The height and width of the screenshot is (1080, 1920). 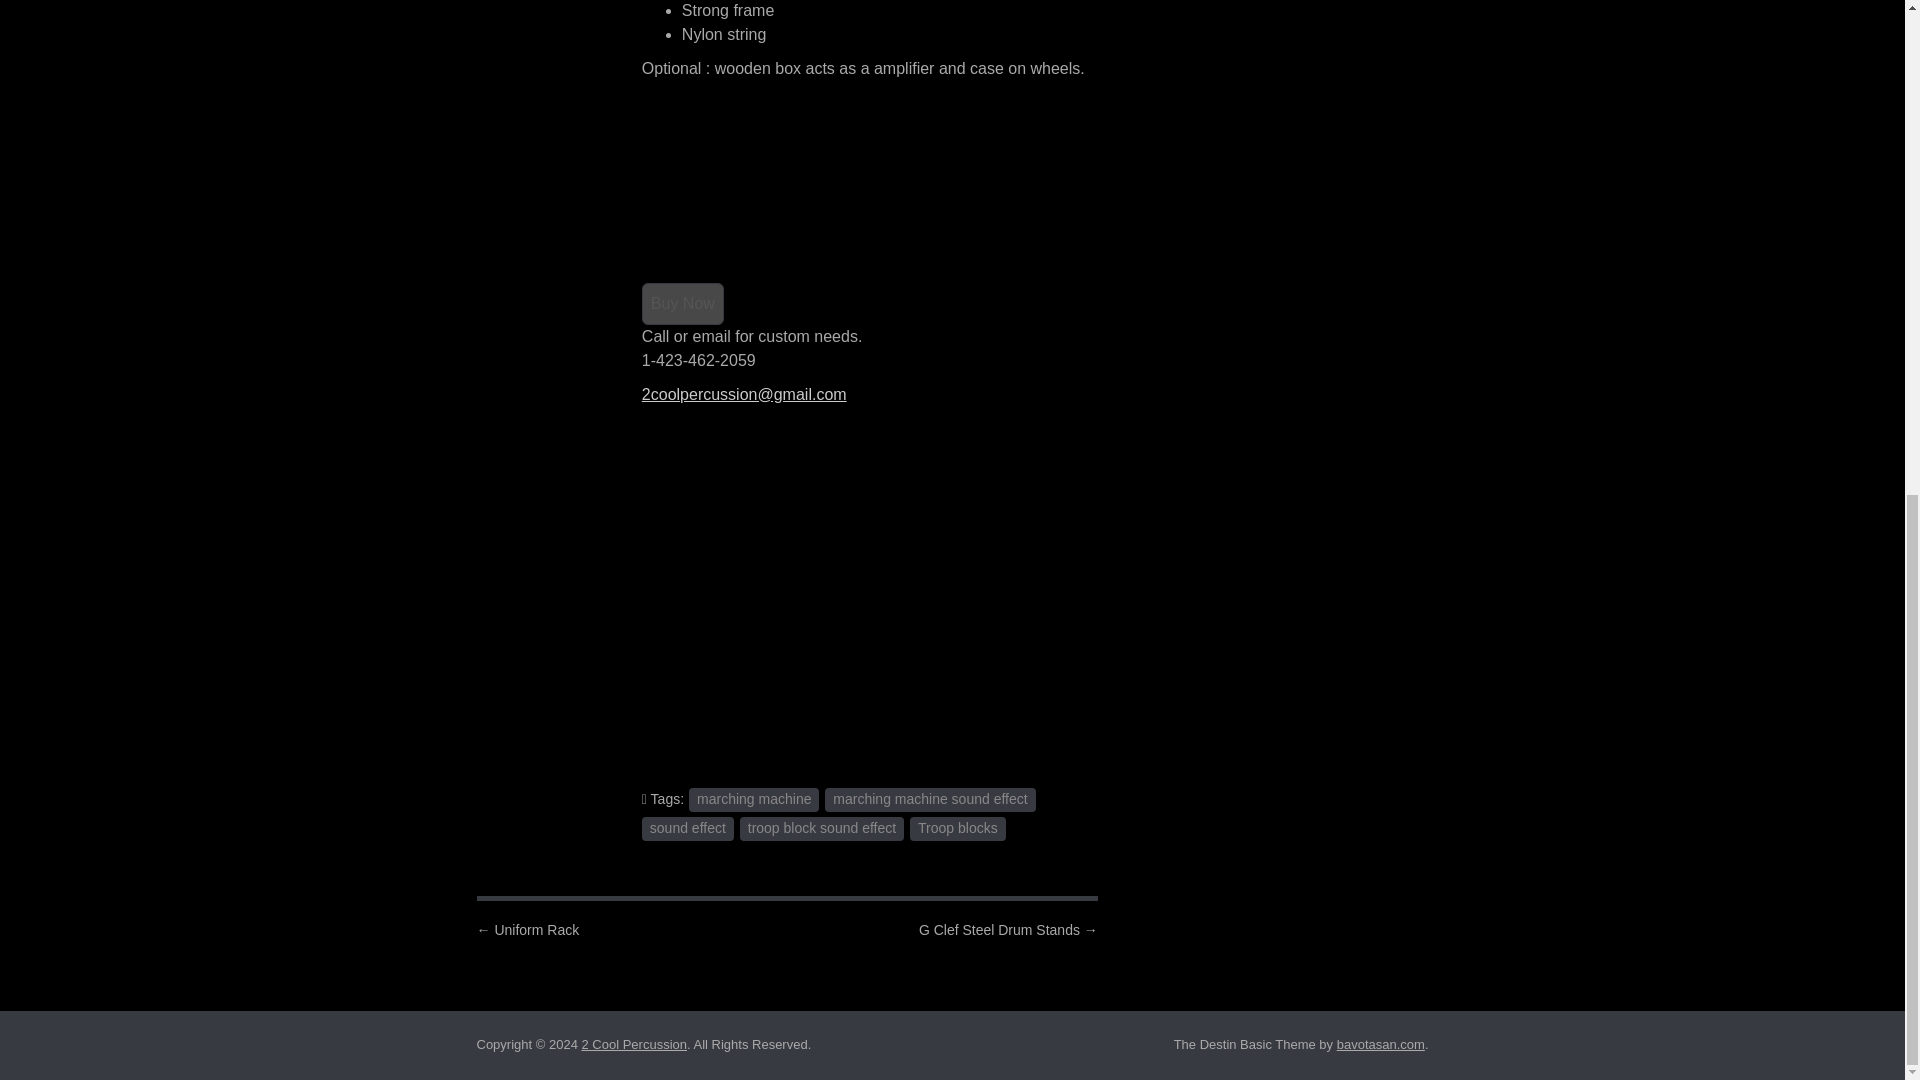 What do you see at coordinates (754, 800) in the screenshot?
I see `marching machine` at bounding box center [754, 800].